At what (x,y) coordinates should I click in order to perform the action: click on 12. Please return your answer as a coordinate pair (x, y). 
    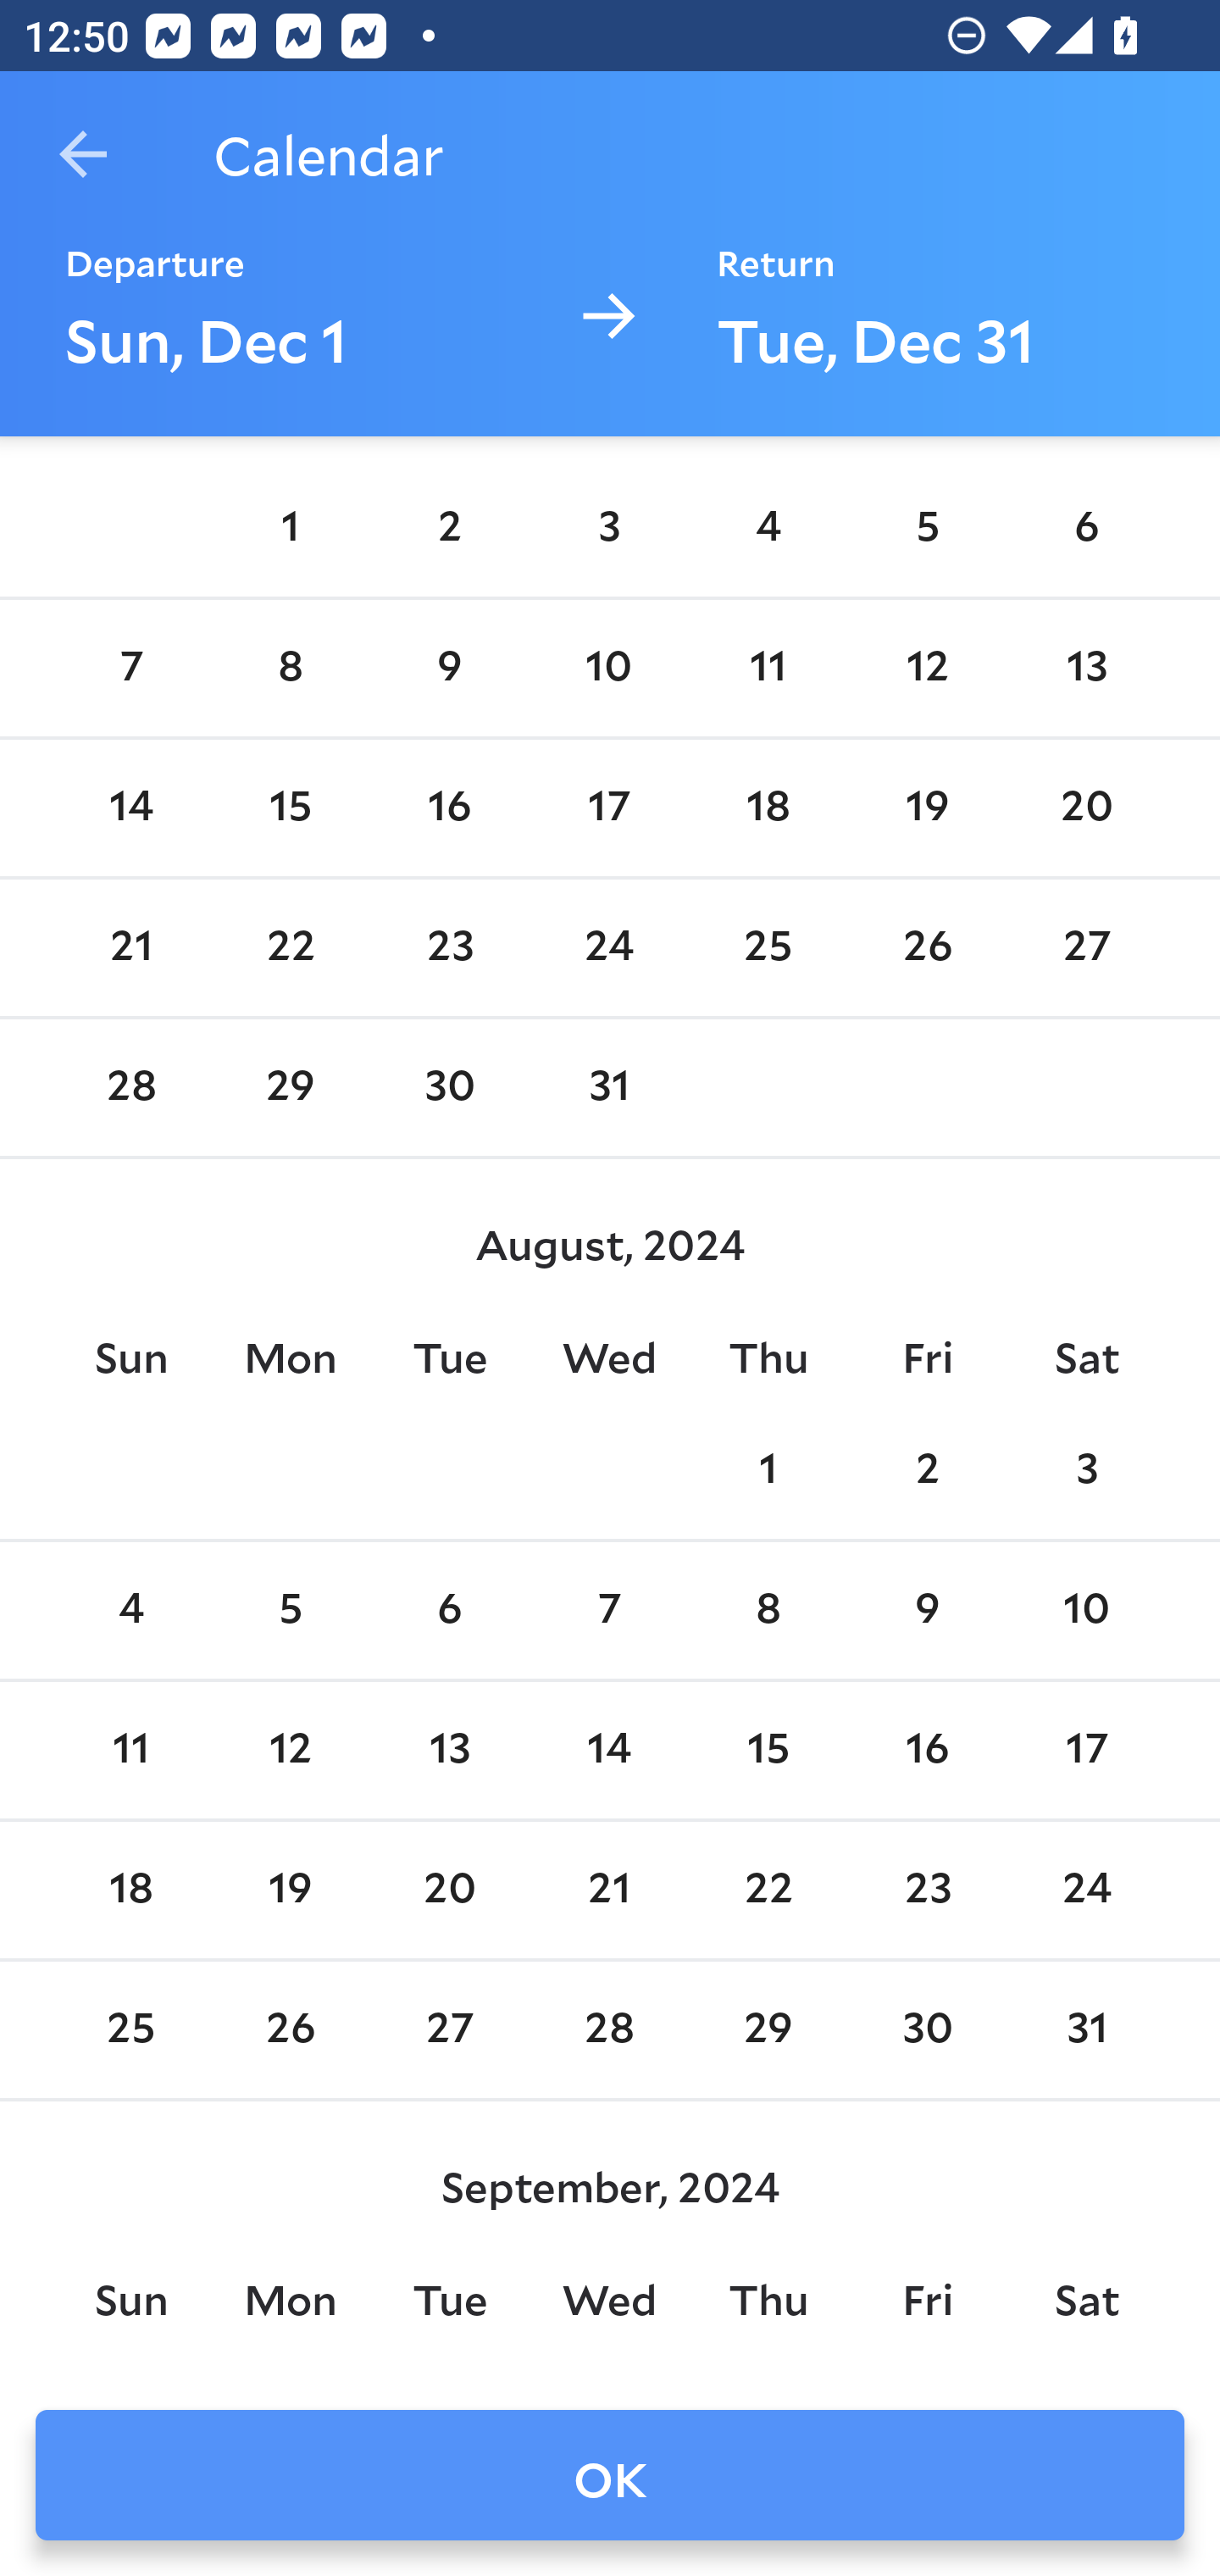
    Looking at the image, I should click on (927, 669).